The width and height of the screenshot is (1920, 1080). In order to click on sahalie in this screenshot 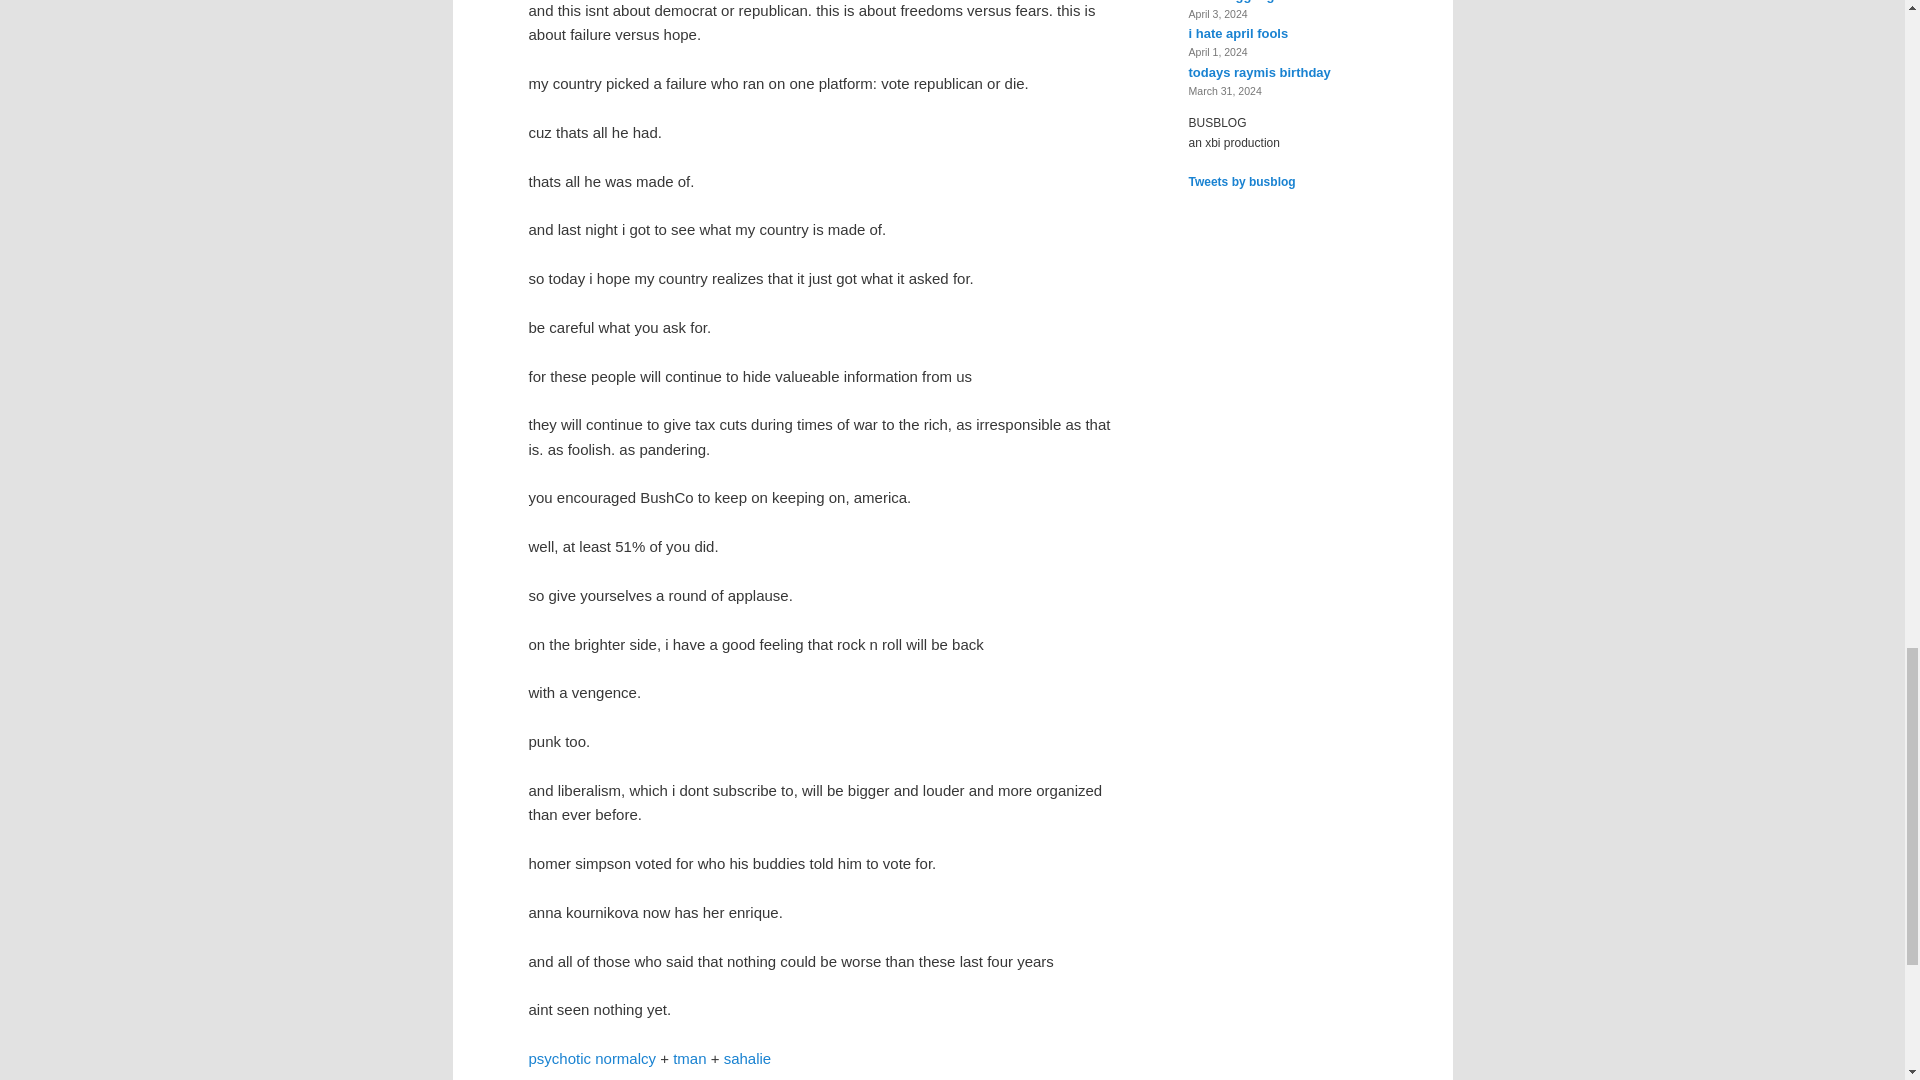, I will do `click(747, 1058)`.